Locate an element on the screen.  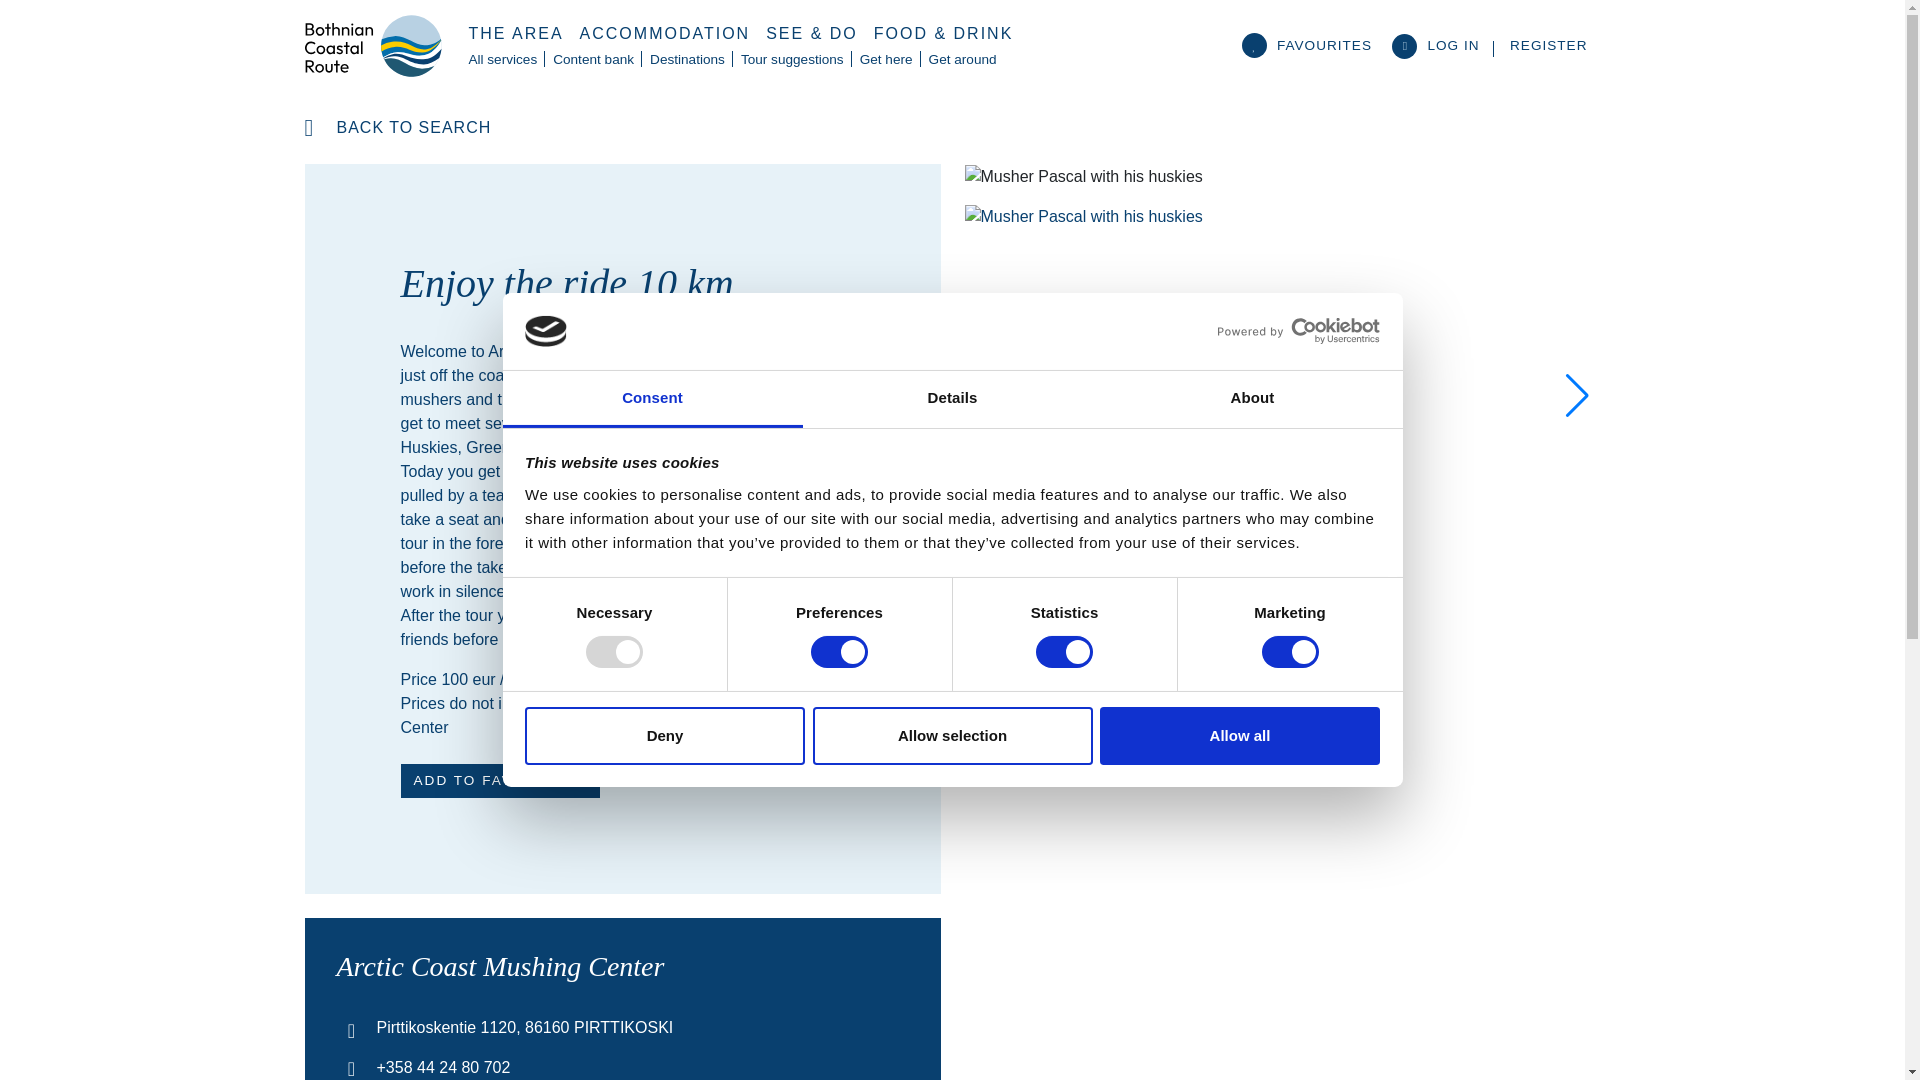
All services is located at coordinates (502, 60).